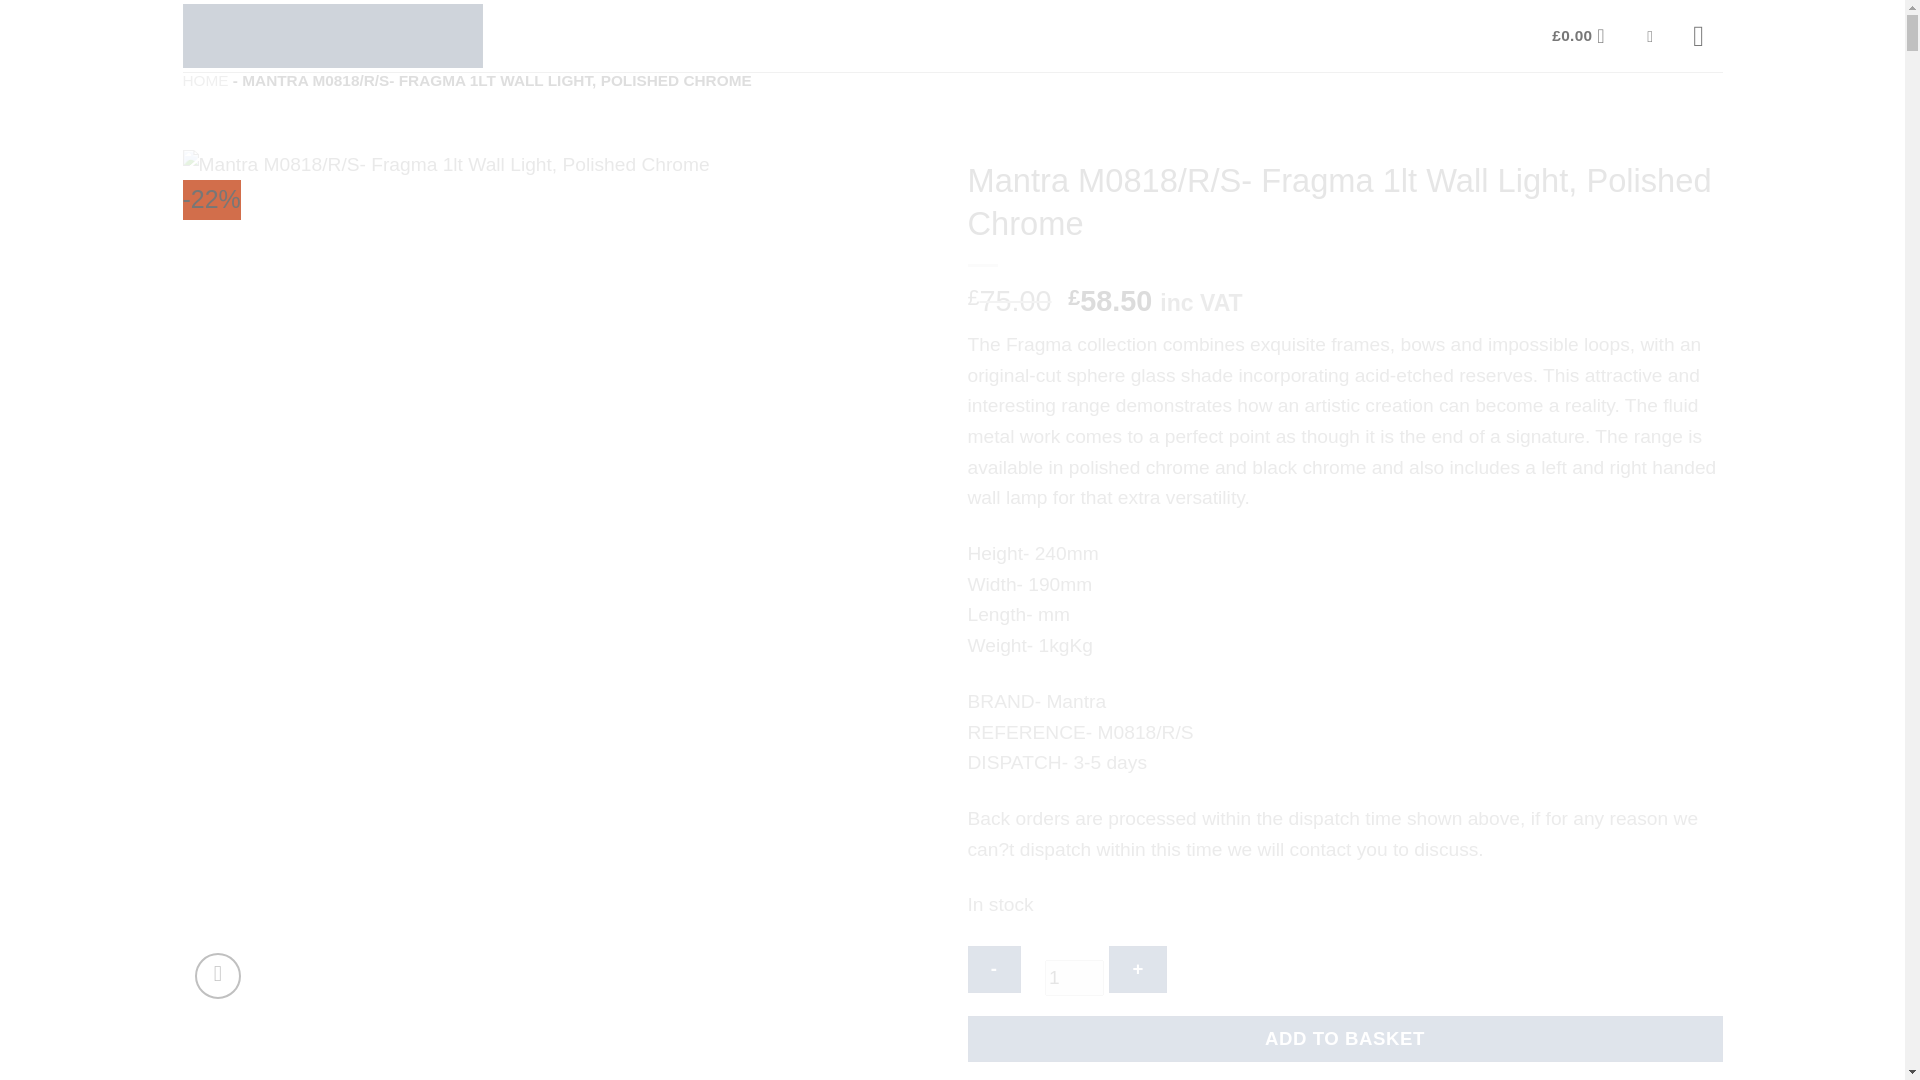 Image resolution: width=1920 pixels, height=1080 pixels. Describe the element at coordinates (218, 976) in the screenshot. I see `Zoom` at that location.